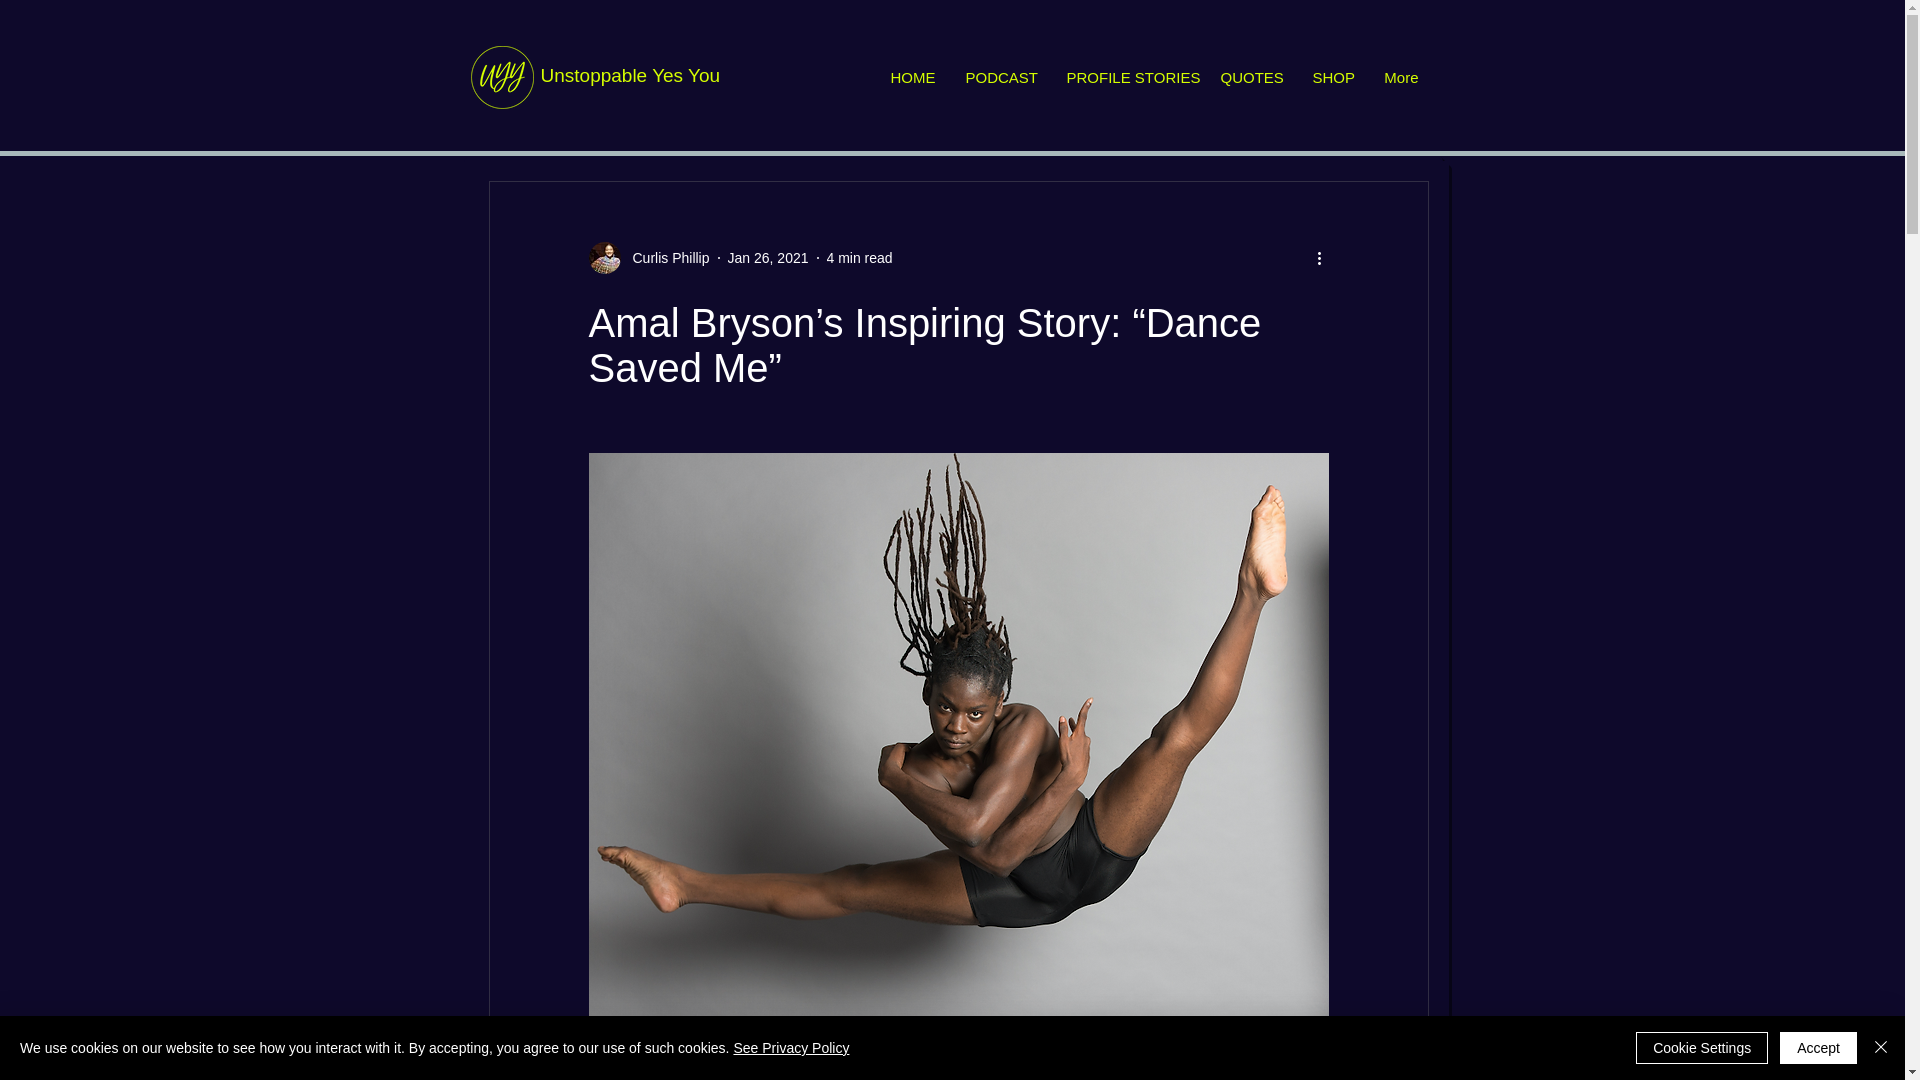  What do you see at coordinates (1000, 78) in the screenshot?
I see `PODCAST` at bounding box center [1000, 78].